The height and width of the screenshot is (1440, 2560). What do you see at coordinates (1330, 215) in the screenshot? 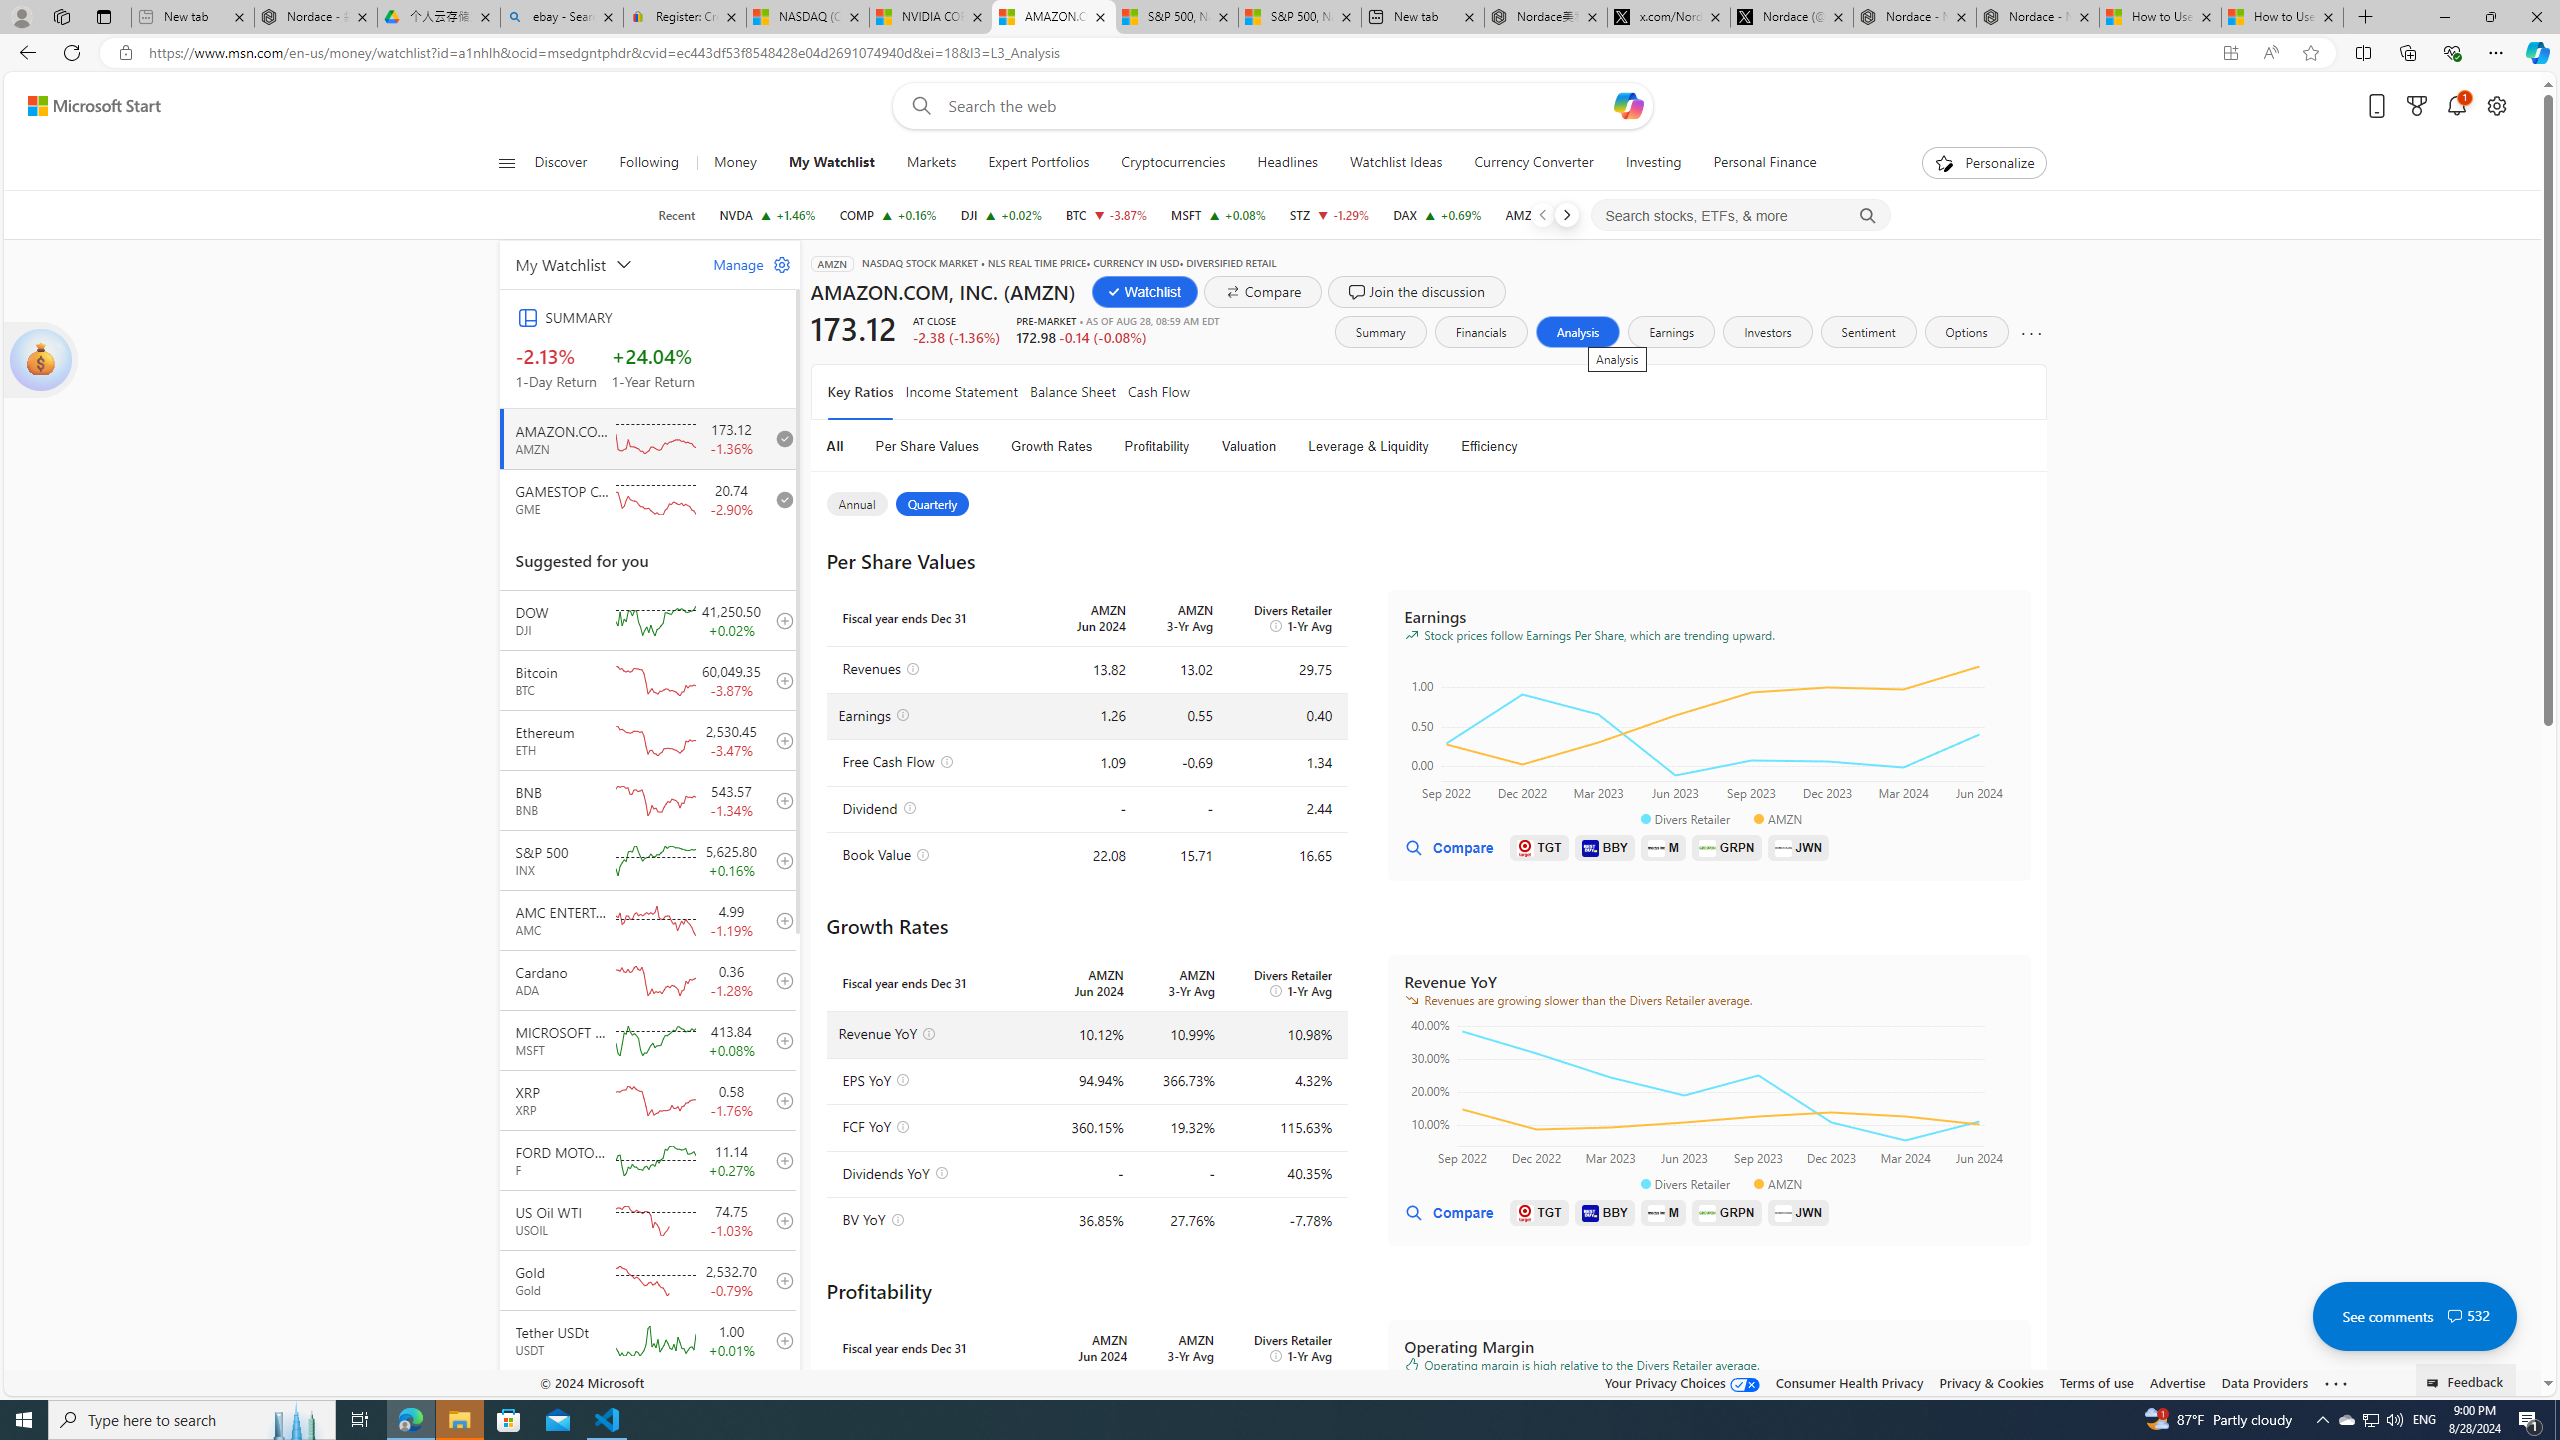
I see `STZ CONSTELLATION BRANDS, INC. decrease 239.98 -3.13 -1.29%` at bounding box center [1330, 215].